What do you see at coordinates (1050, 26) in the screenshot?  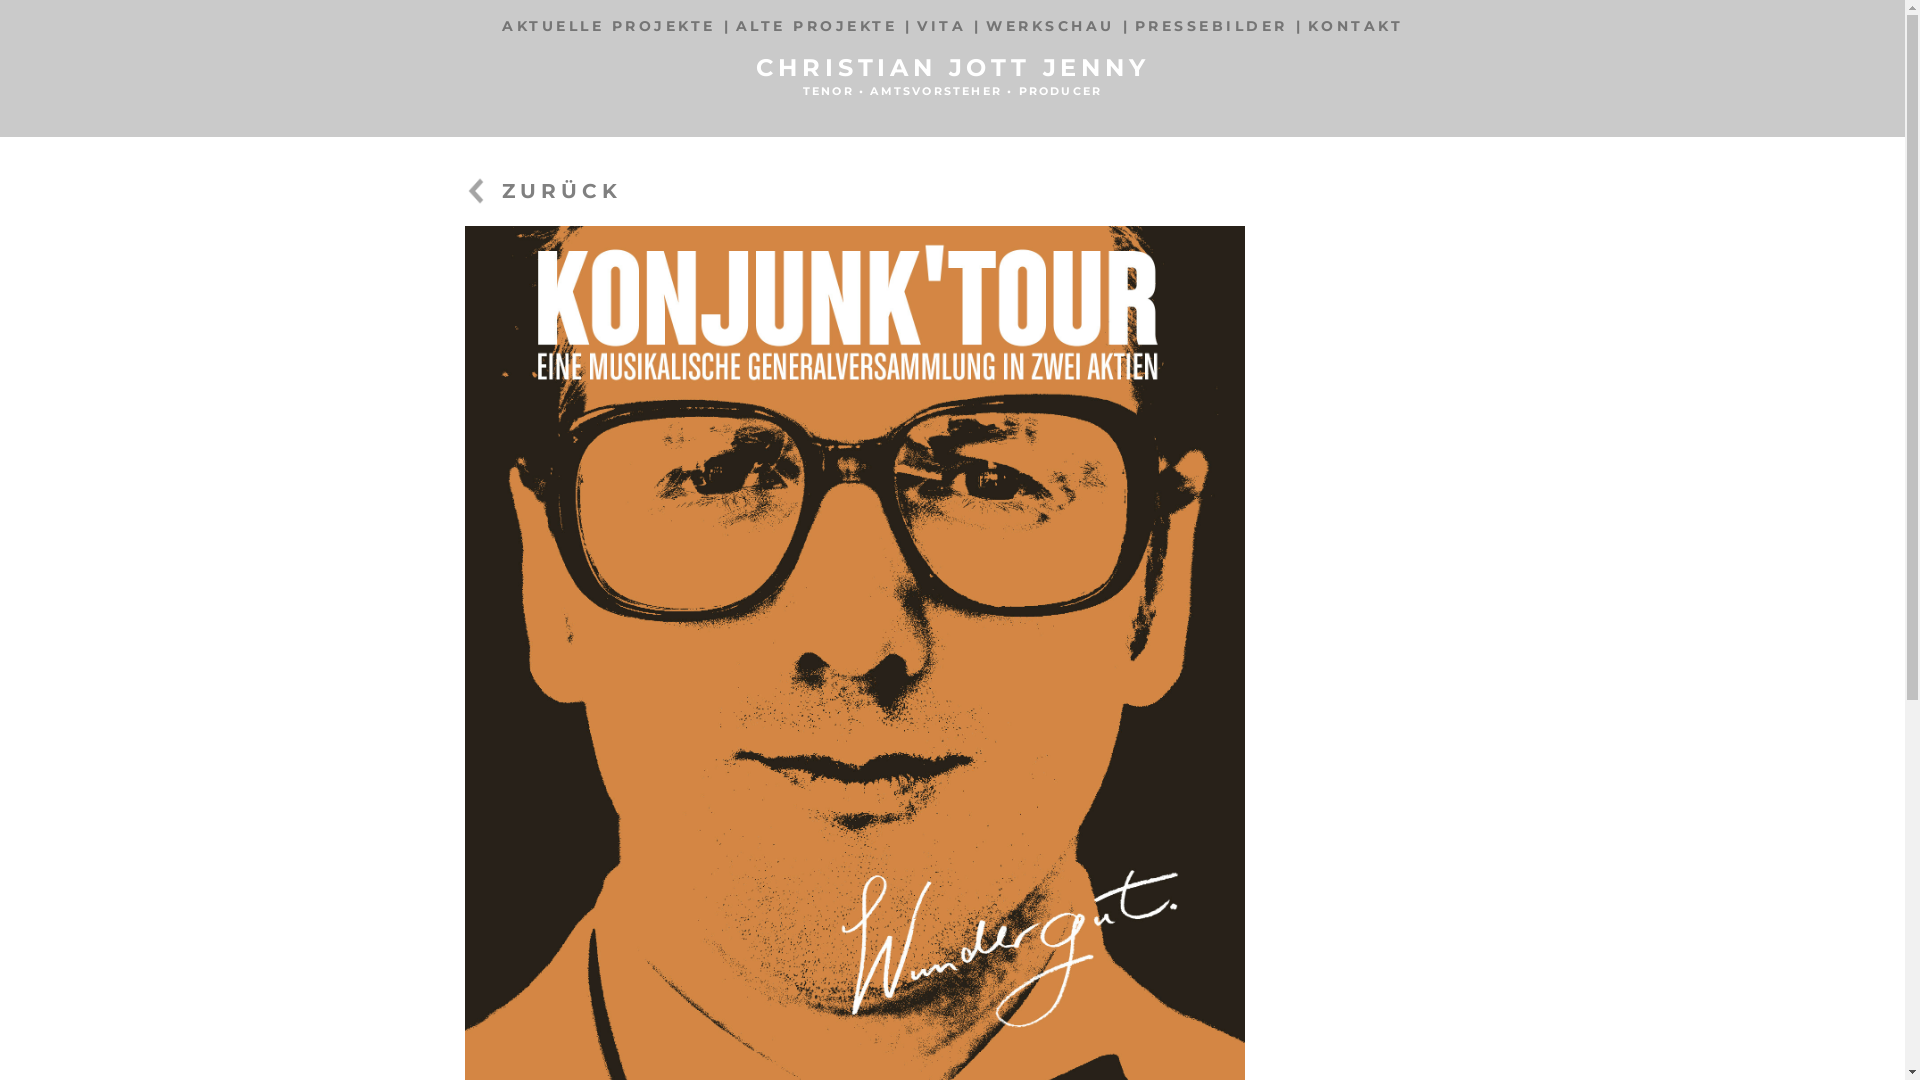 I see `WERKSCHAU` at bounding box center [1050, 26].